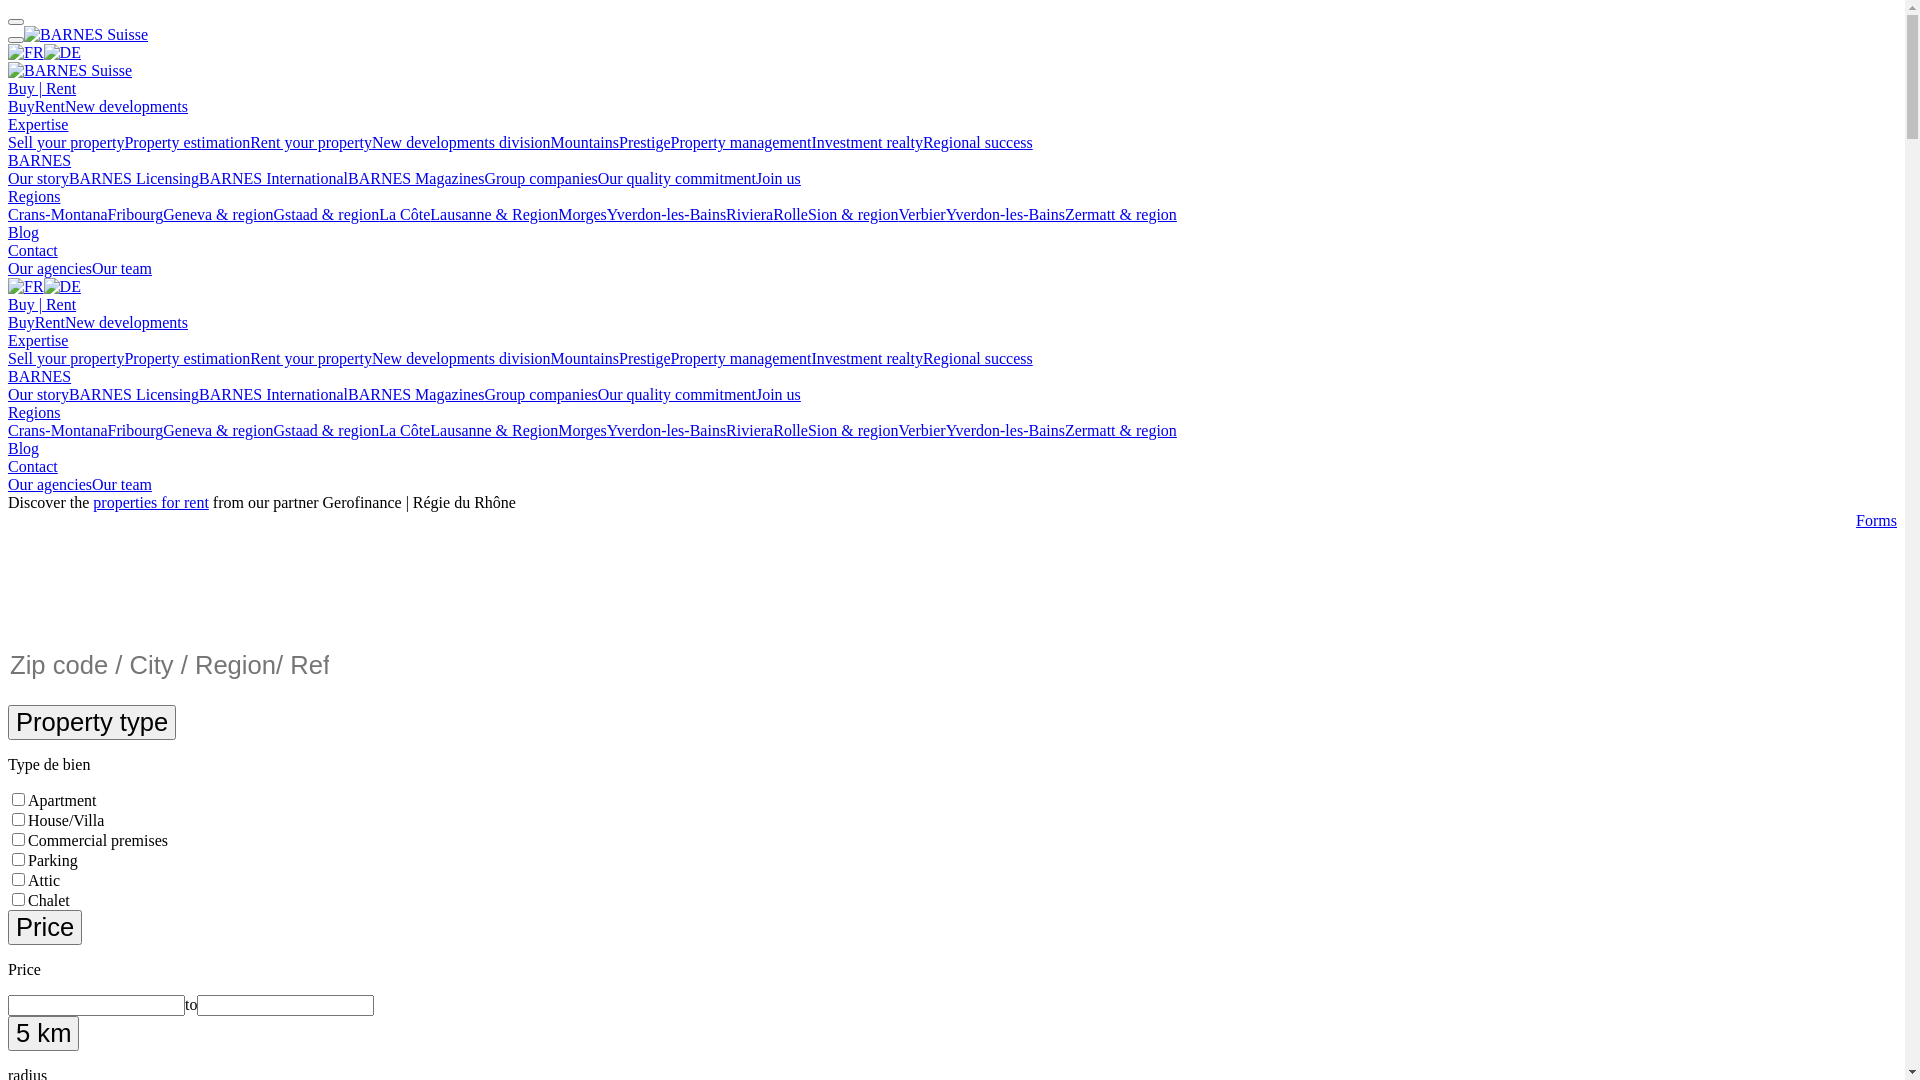 This screenshot has width=1920, height=1080. Describe the element at coordinates (666, 214) in the screenshot. I see `Yverdon-les-Bains` at that location.